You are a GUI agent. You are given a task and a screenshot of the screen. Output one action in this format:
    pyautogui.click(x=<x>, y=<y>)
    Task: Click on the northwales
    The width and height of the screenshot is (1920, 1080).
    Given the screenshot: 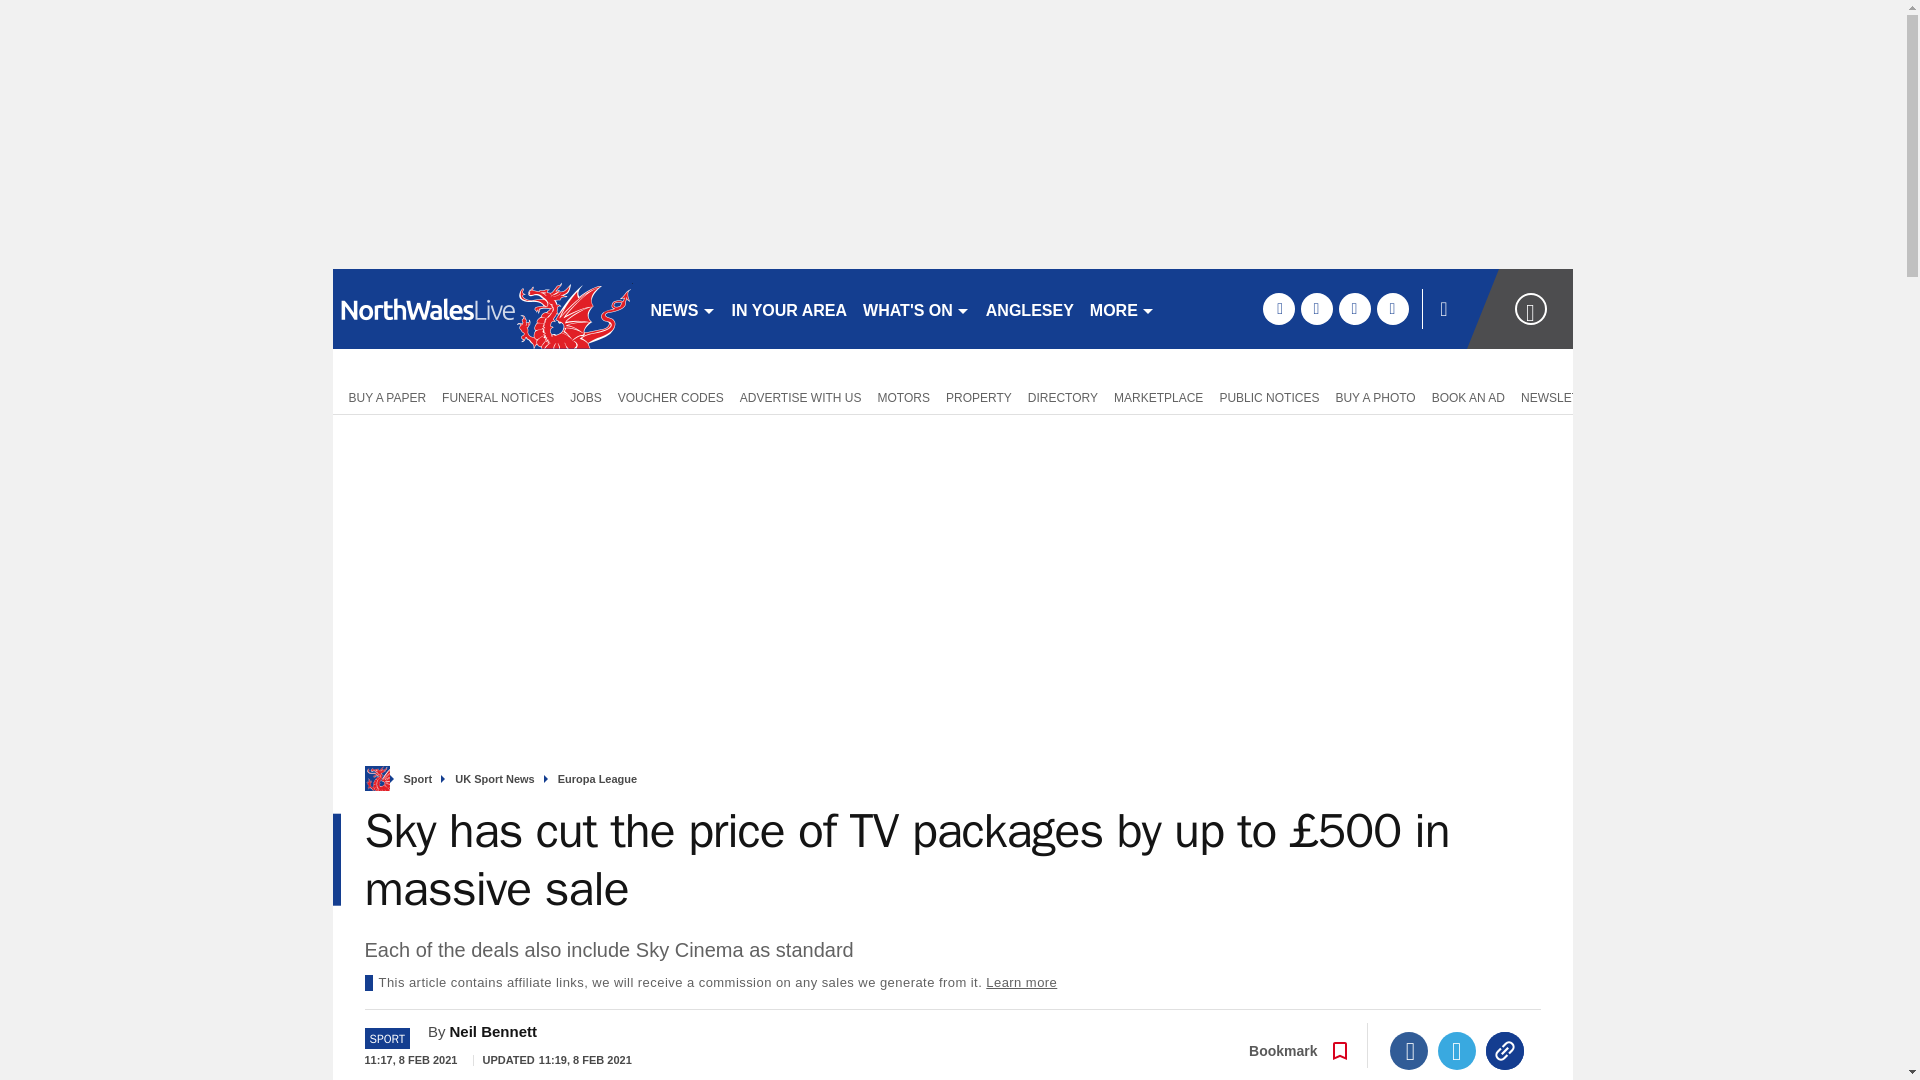 What is the action you would take?
    pyautogui.click(x=482, y=308)
    